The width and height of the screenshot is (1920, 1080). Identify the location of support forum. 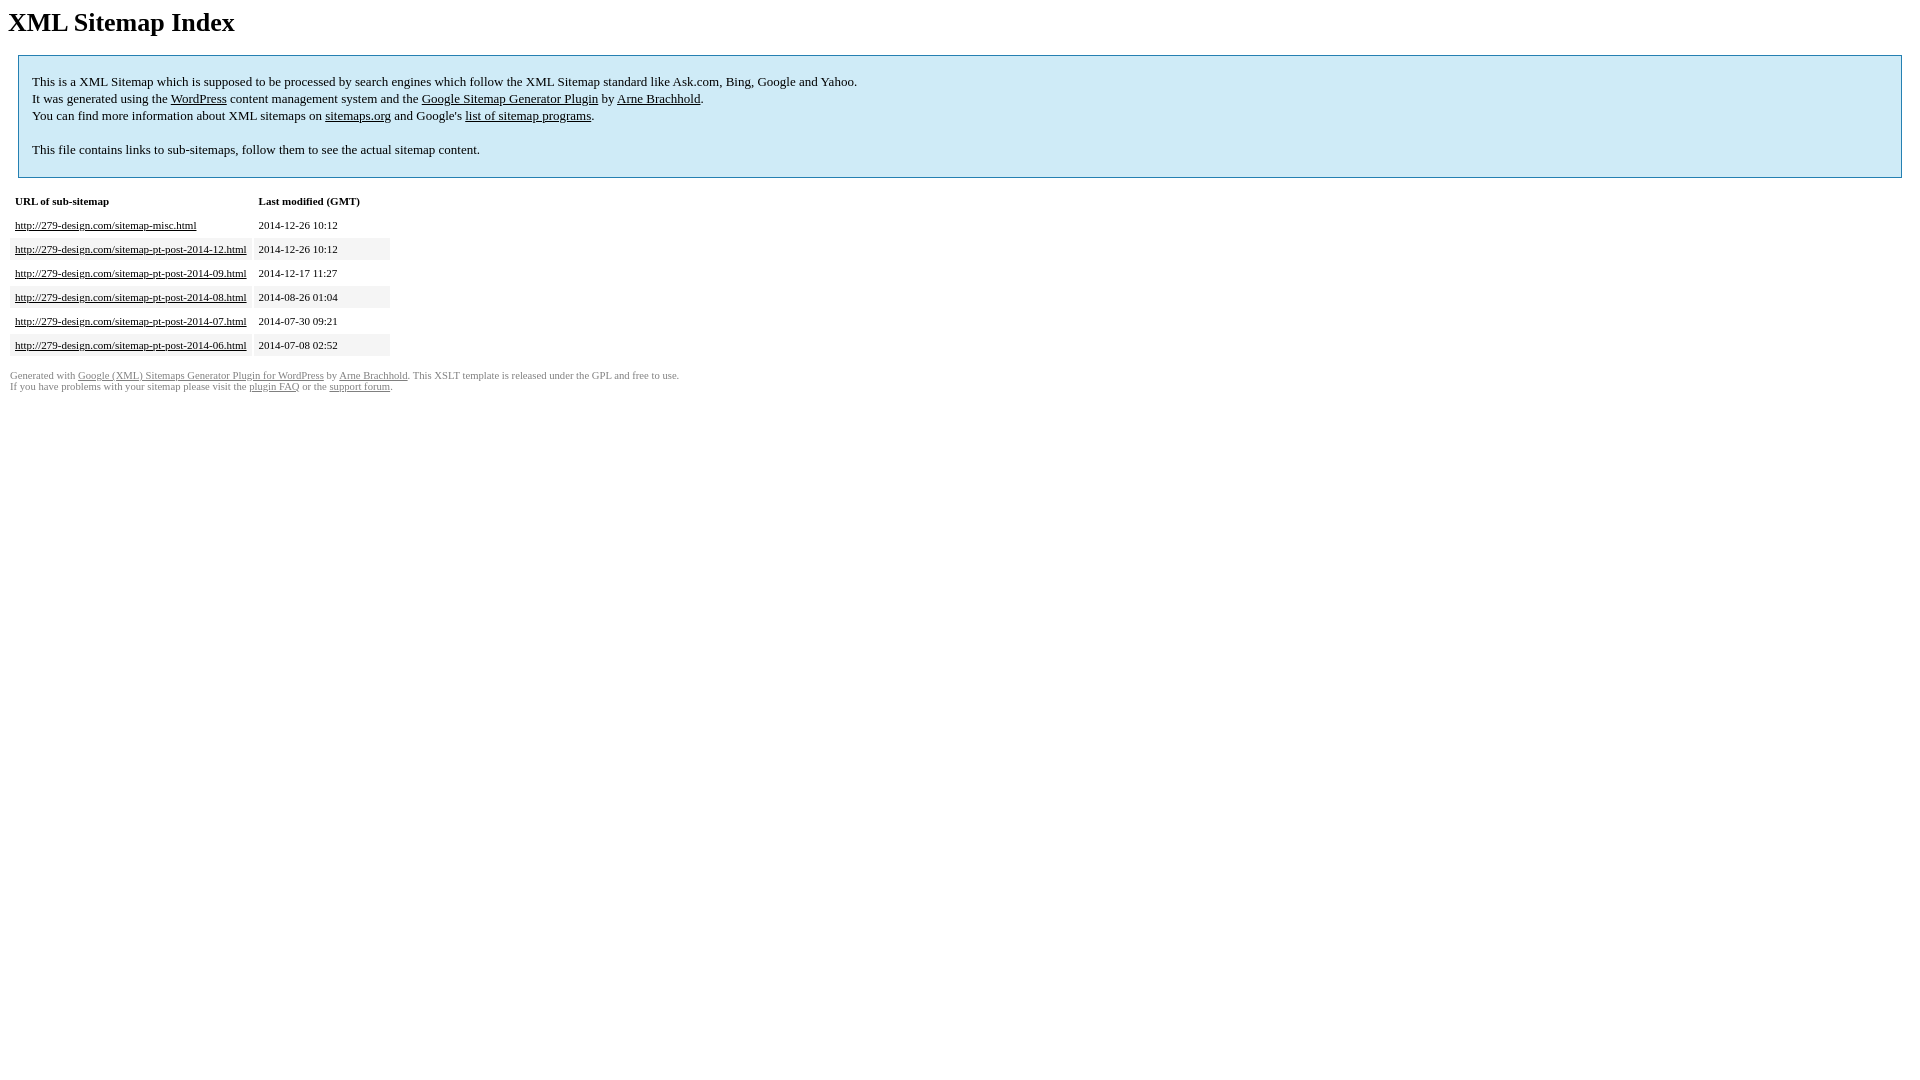
(360, 386).